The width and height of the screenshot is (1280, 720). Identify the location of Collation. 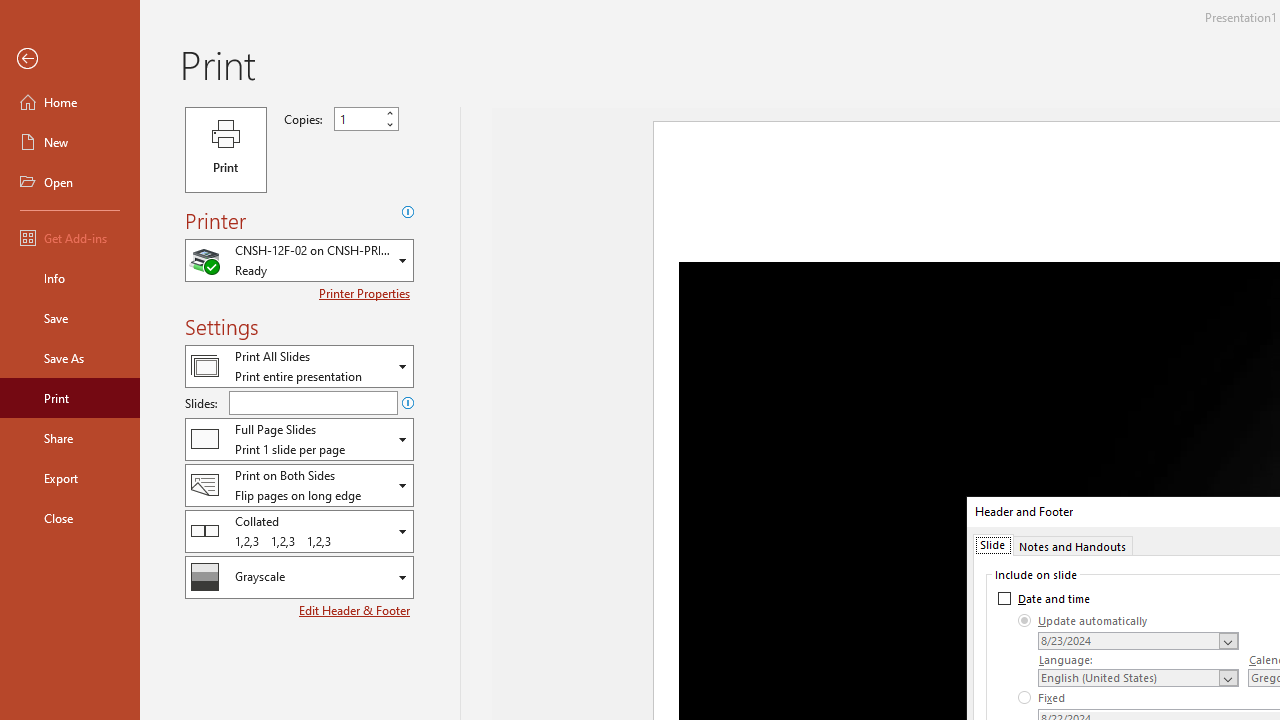
(299, 530).